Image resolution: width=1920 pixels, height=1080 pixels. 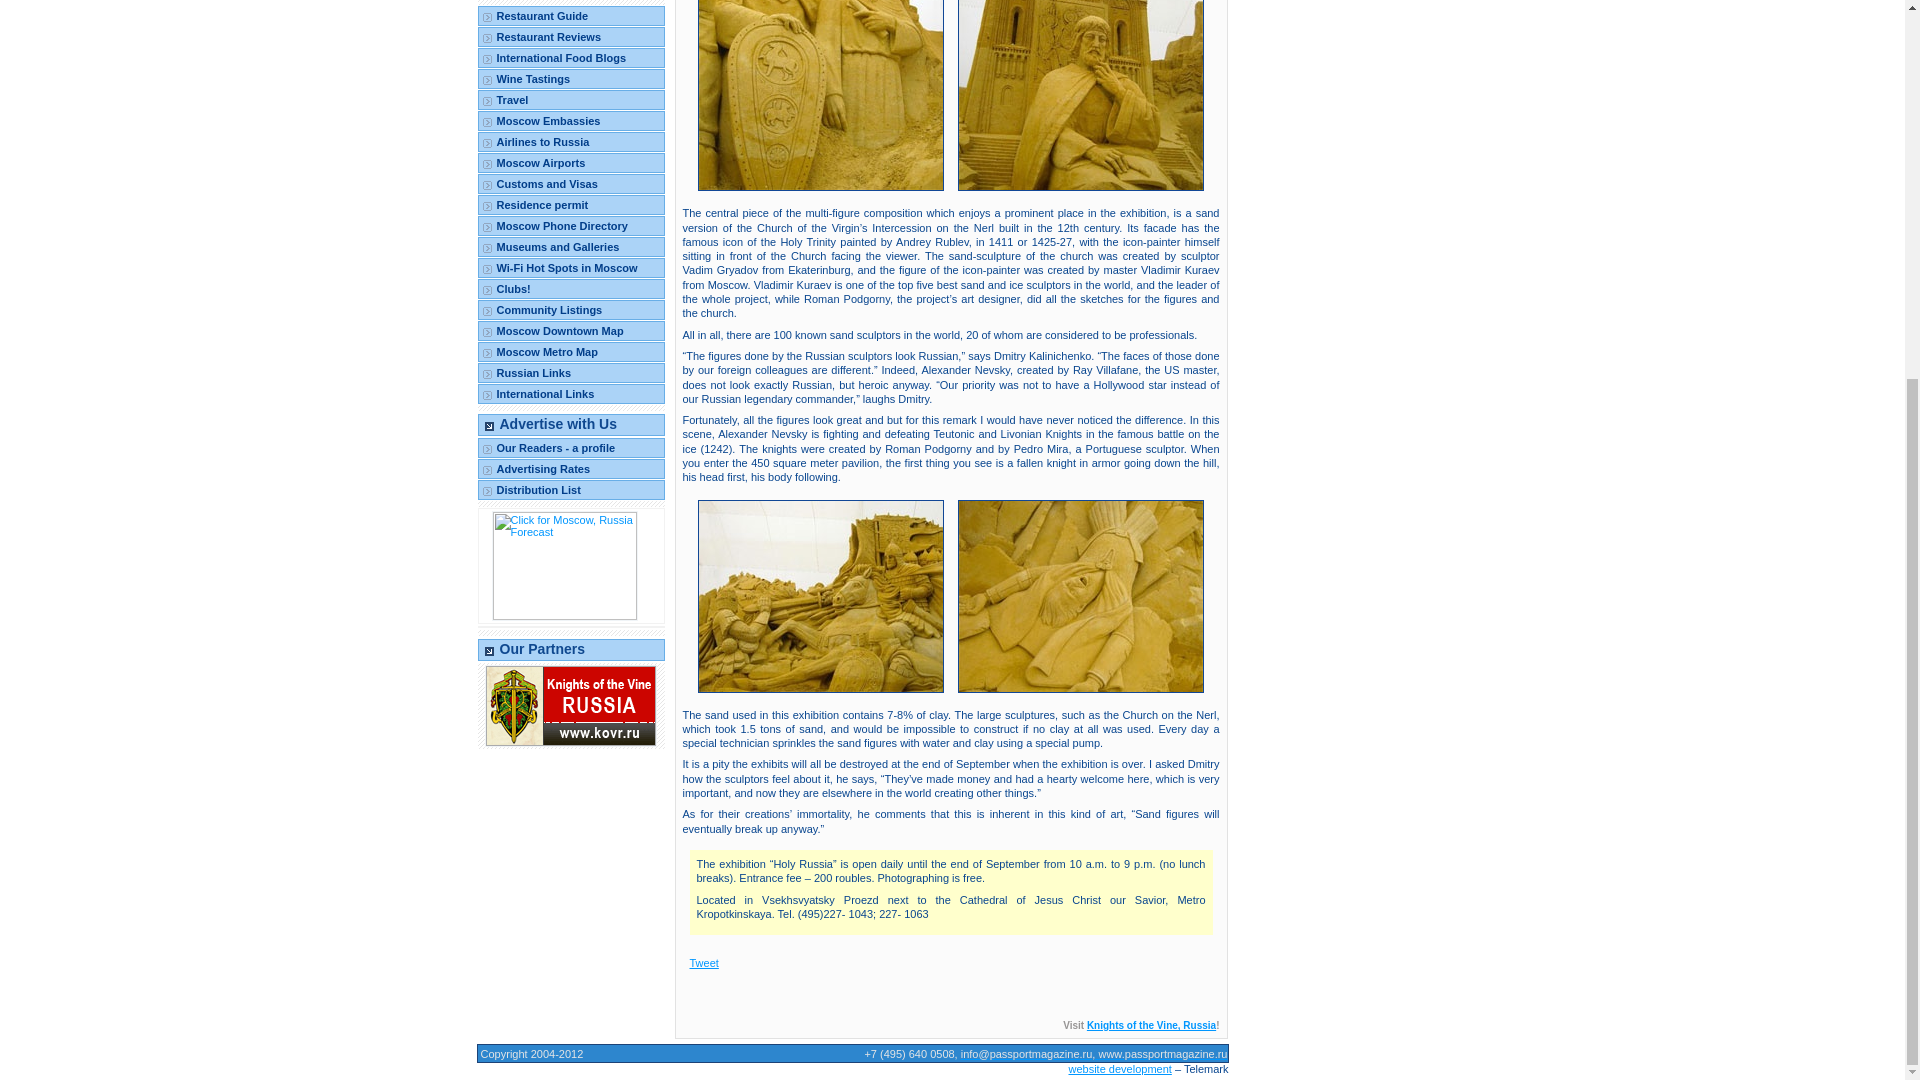 I want to click on Advertisement, so click(x=568, y=824).